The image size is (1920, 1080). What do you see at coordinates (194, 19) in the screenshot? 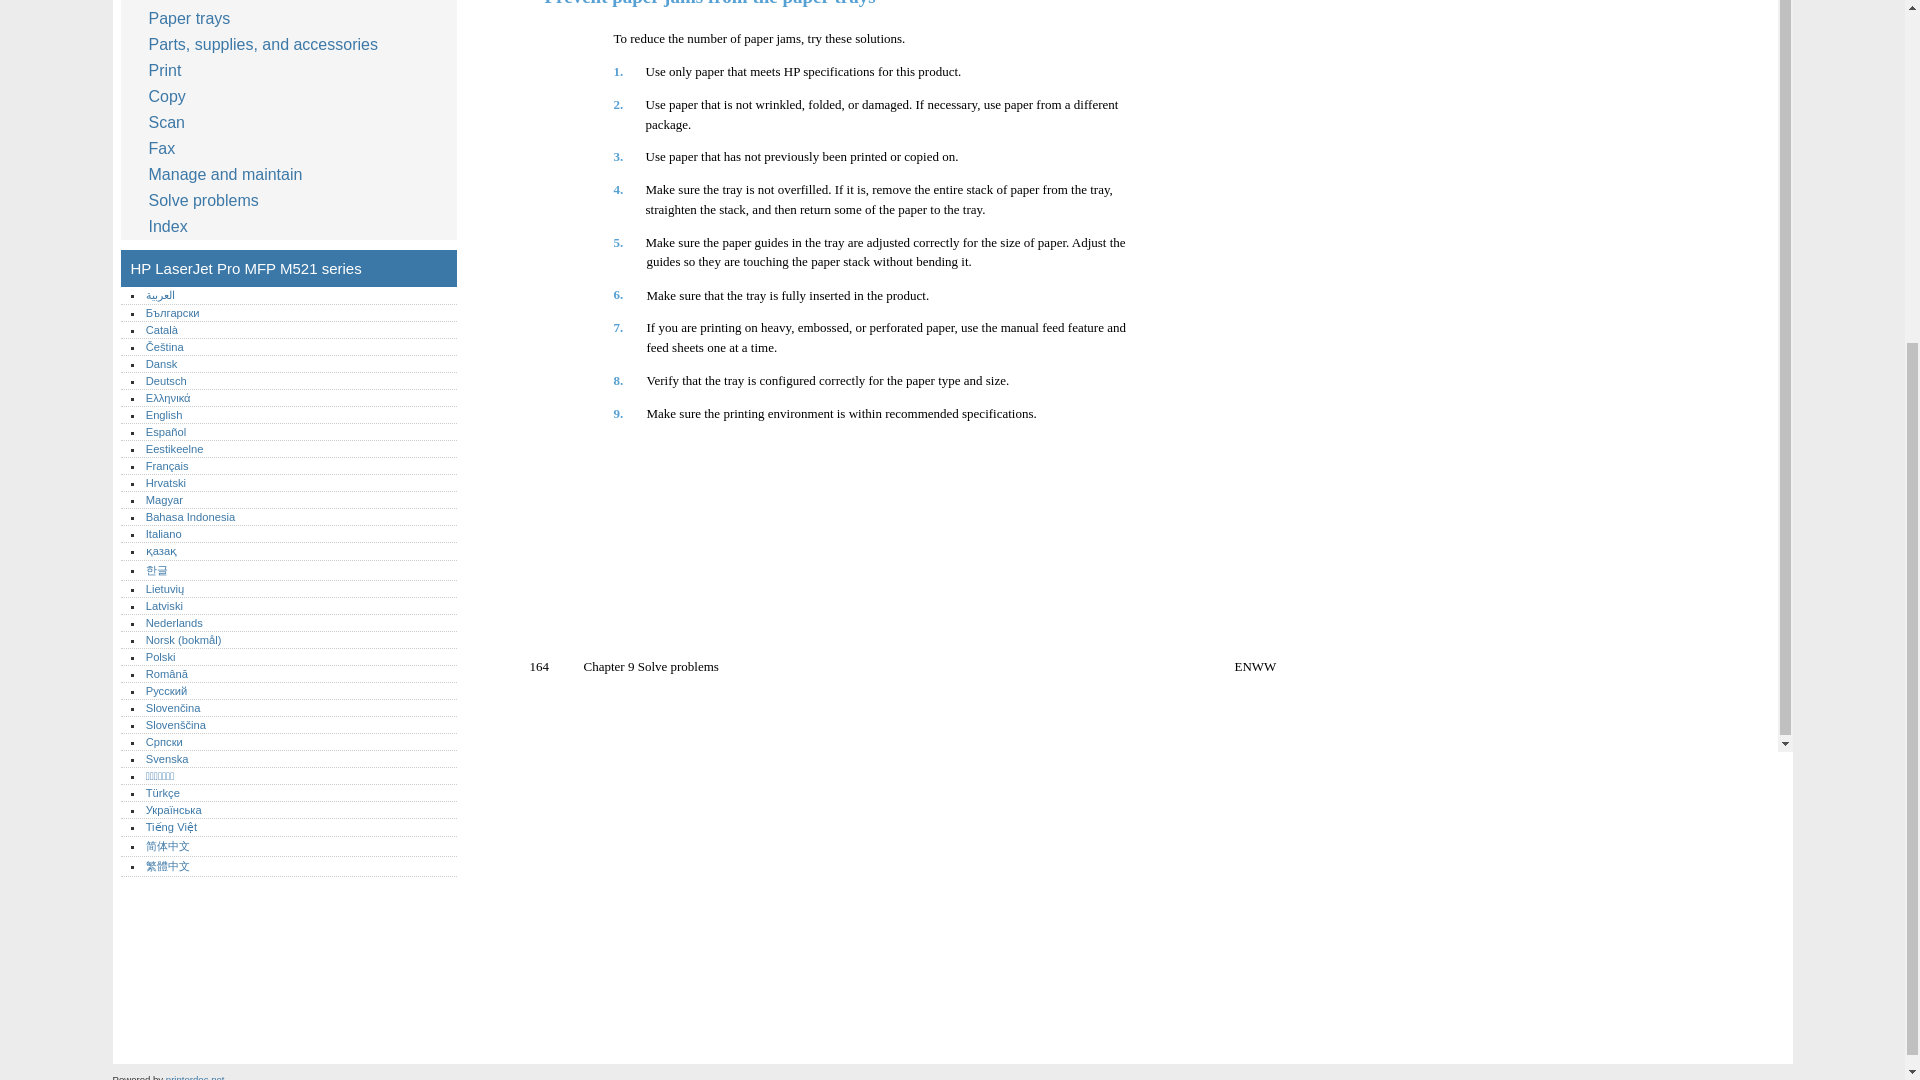
I see `Paper trays` at bounding box center [194, 19].